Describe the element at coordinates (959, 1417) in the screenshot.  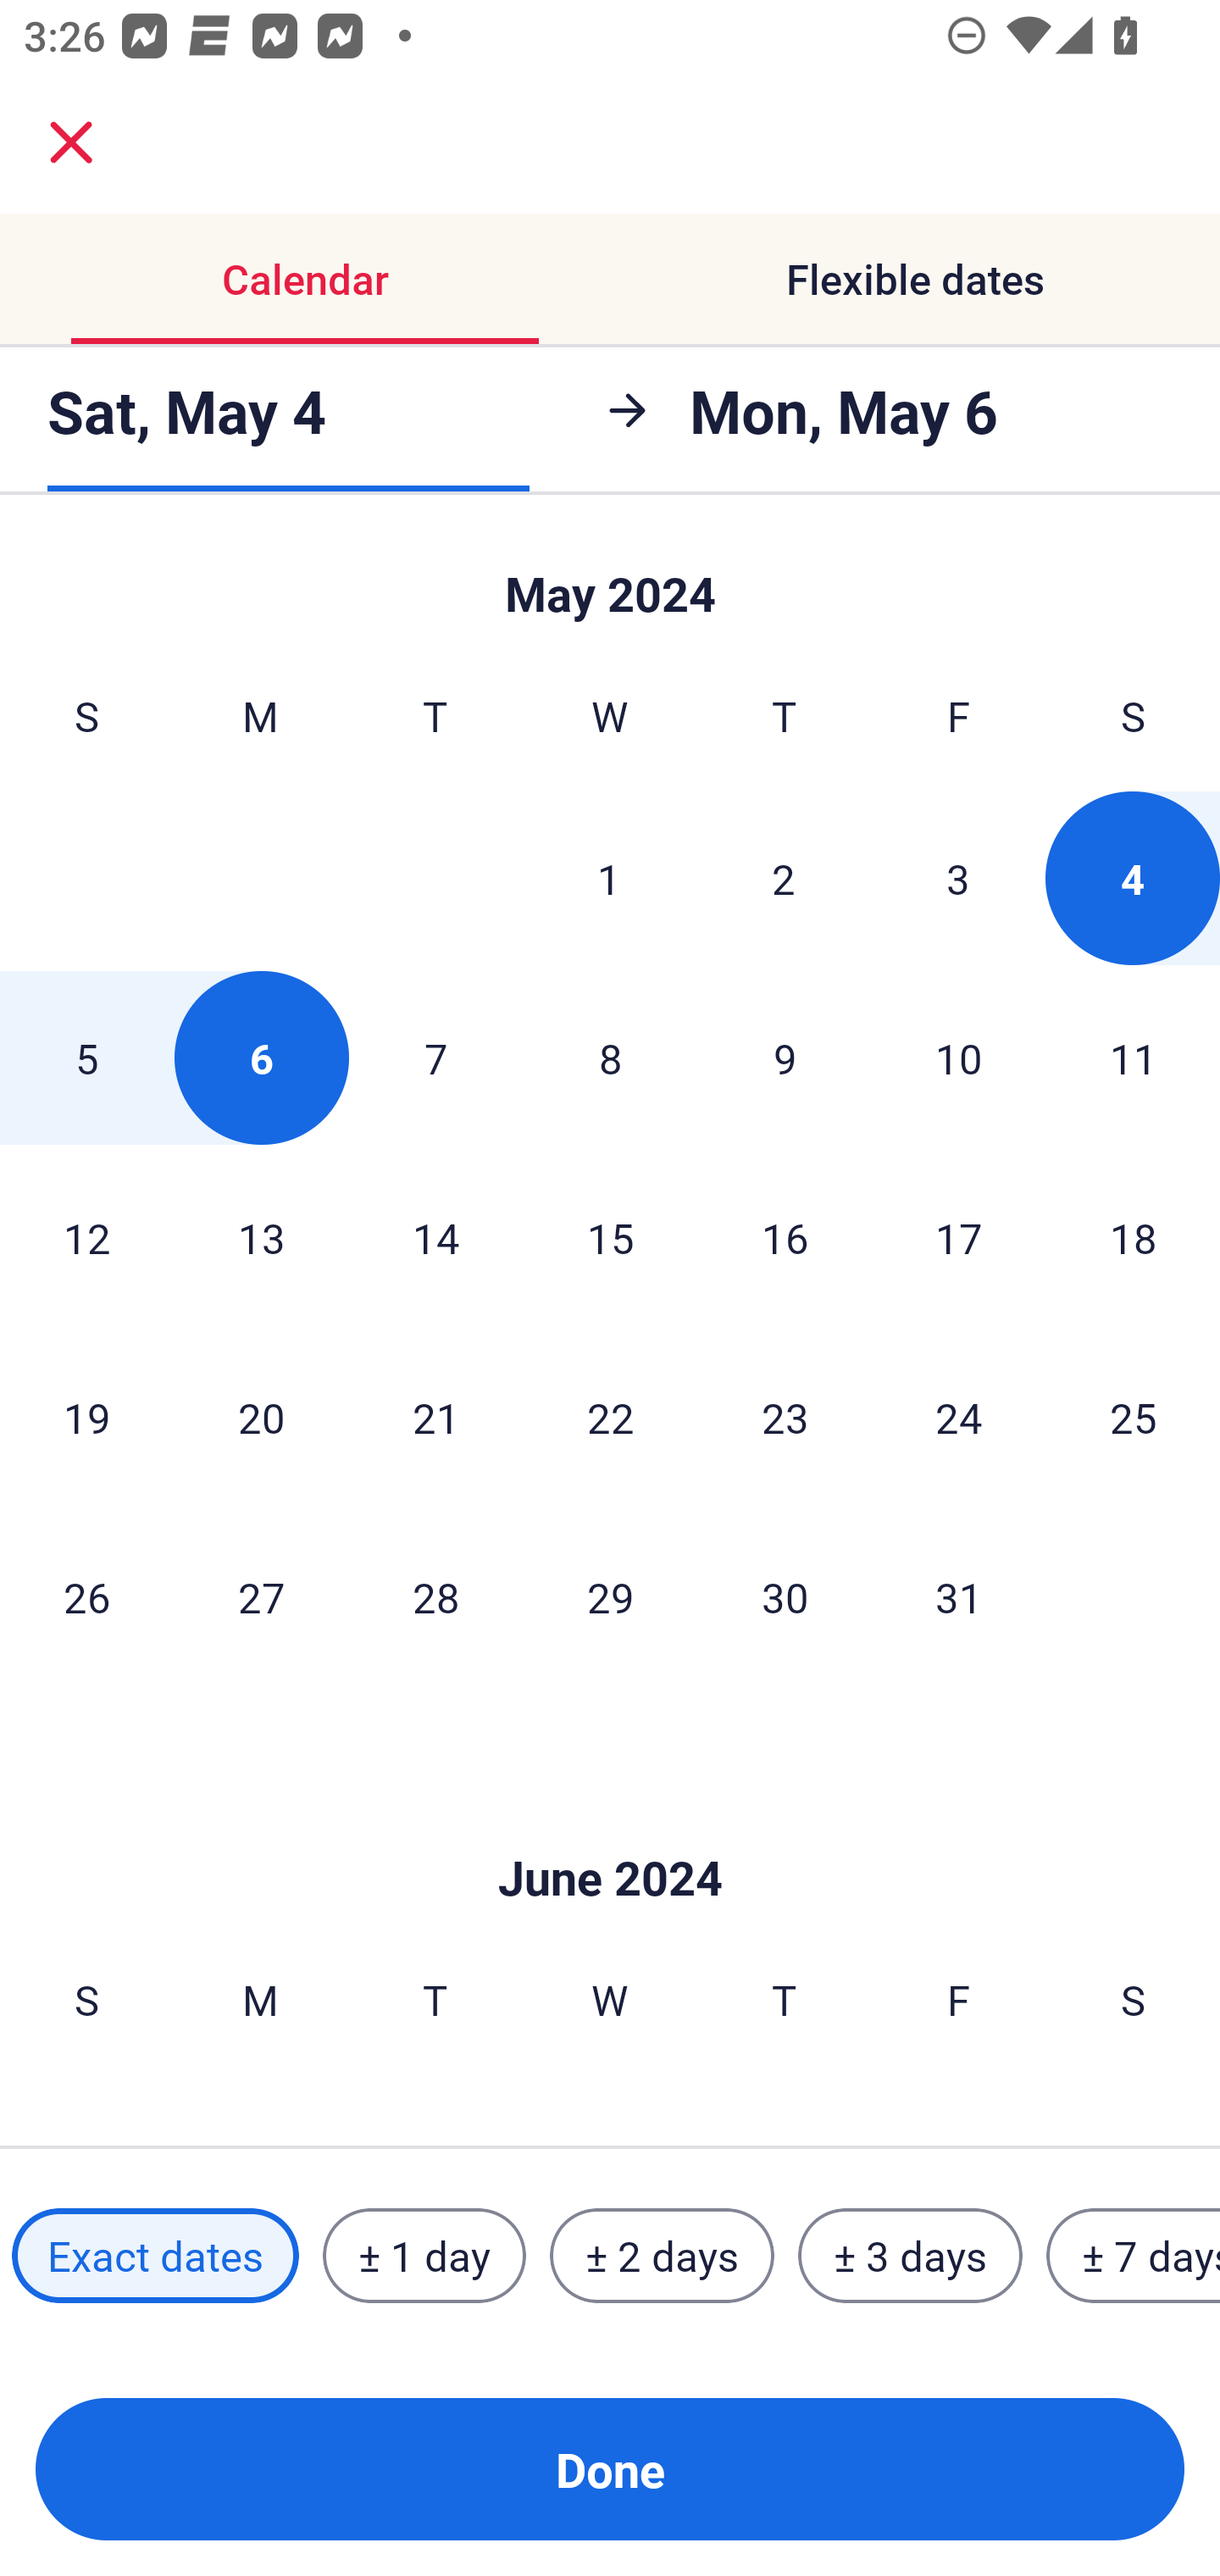
I see `24 Friday, May 24, 2024` at that location.